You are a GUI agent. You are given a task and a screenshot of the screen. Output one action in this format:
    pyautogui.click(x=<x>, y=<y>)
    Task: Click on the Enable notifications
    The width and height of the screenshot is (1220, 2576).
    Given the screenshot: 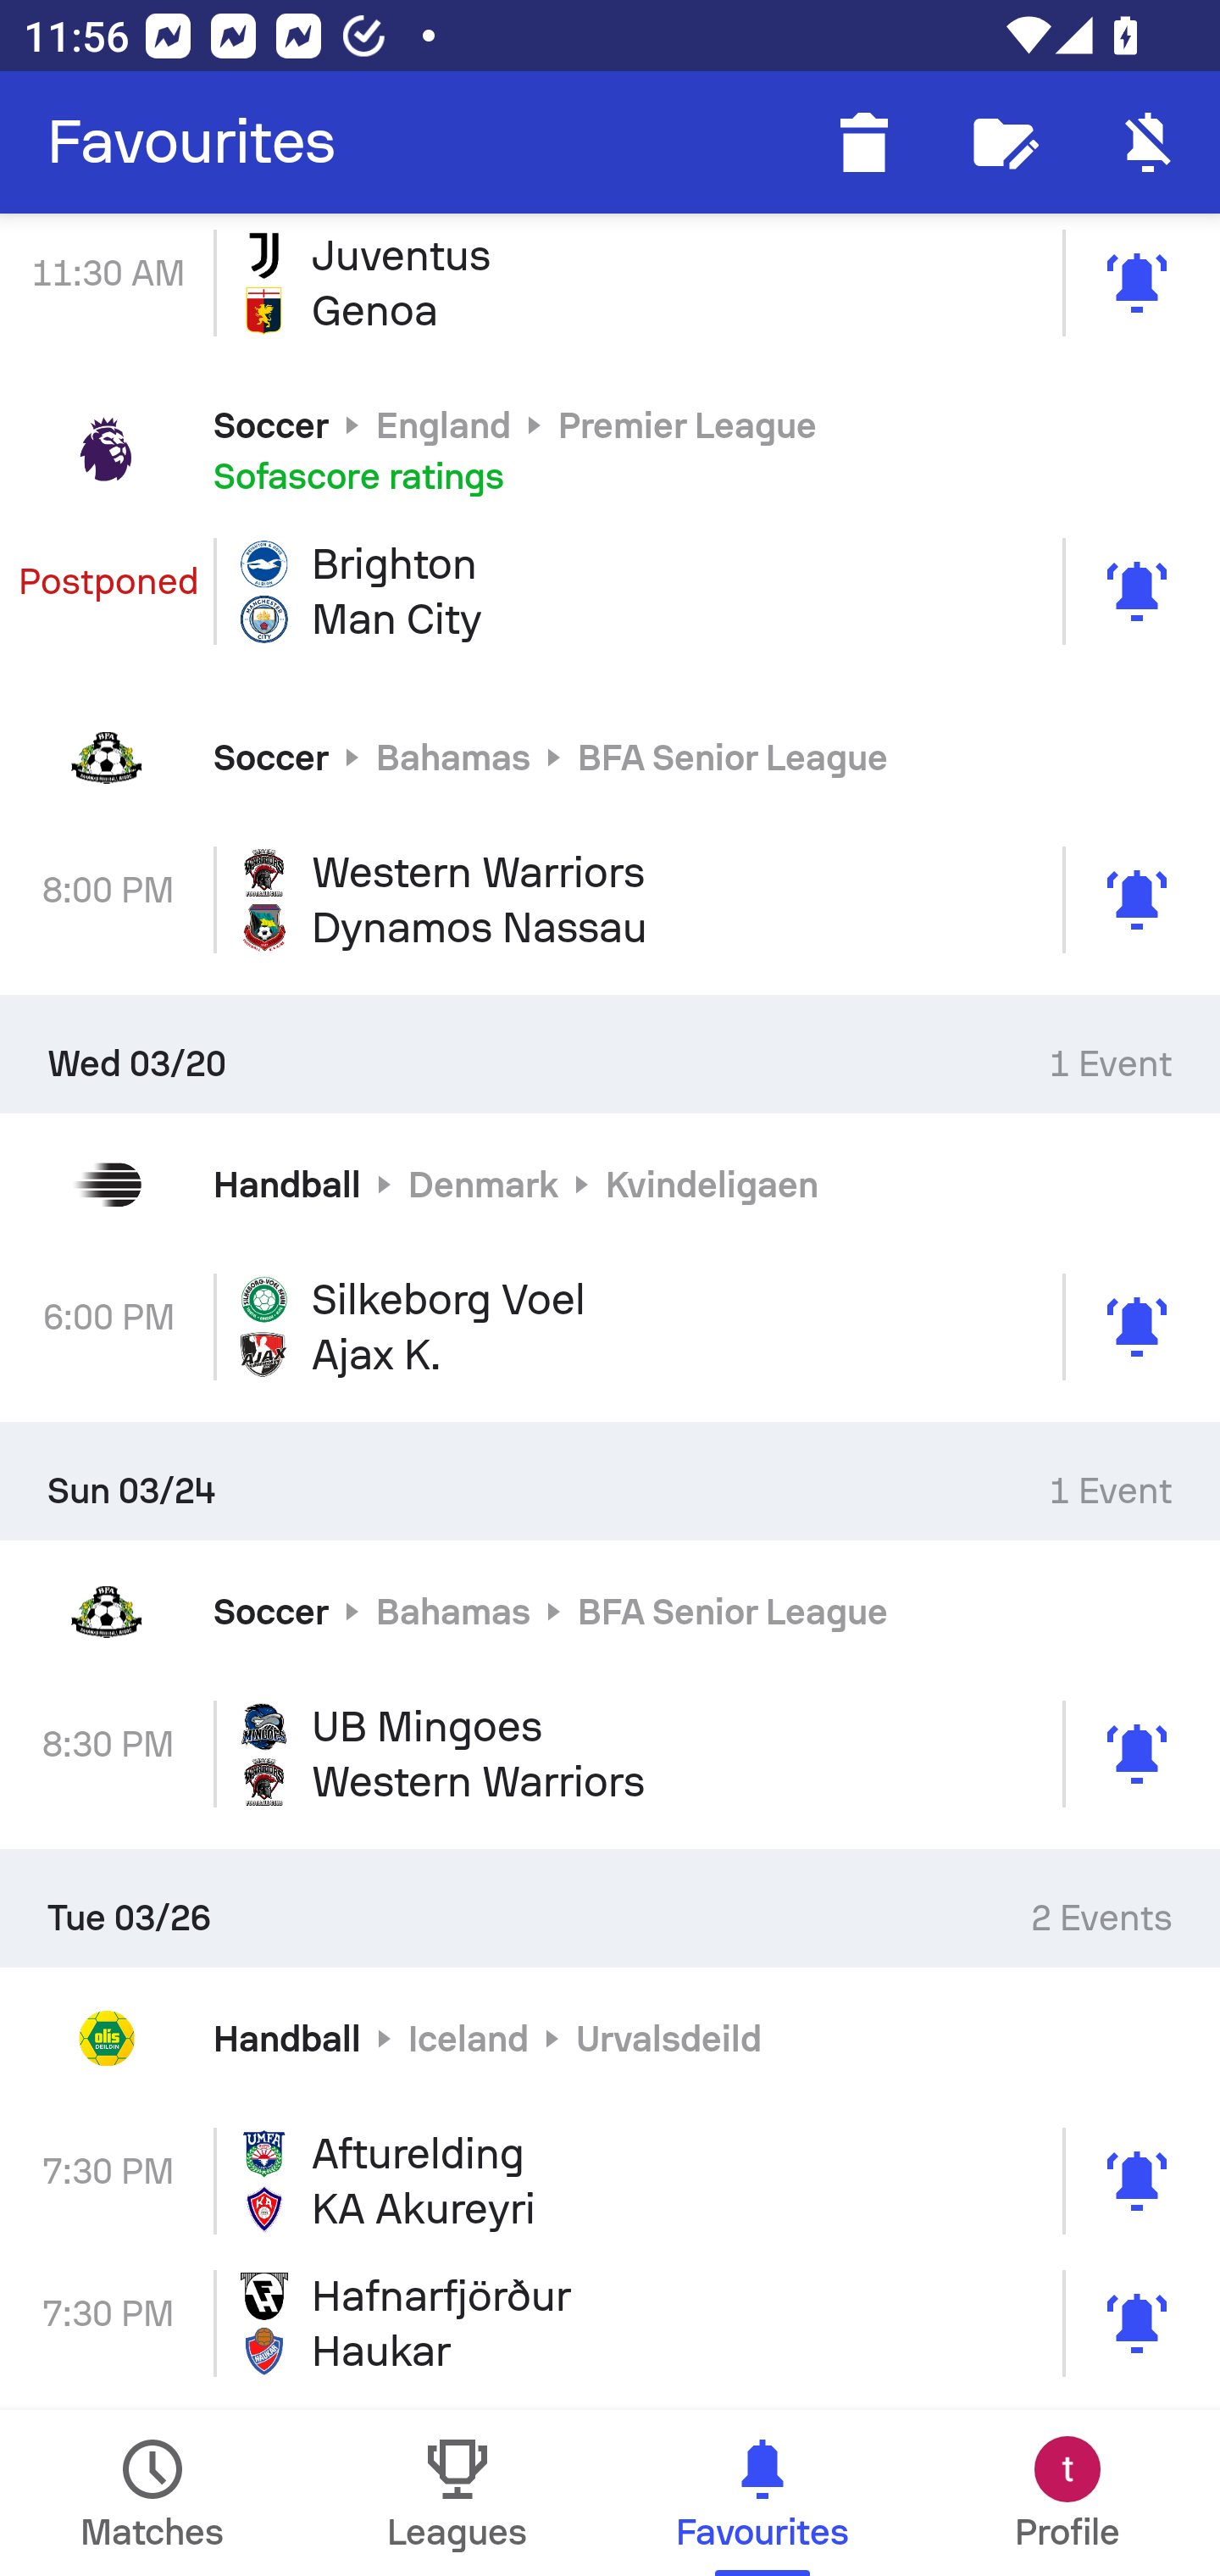 What is the action you would take?
    pyautogui.click(x=1149, y=142)
    